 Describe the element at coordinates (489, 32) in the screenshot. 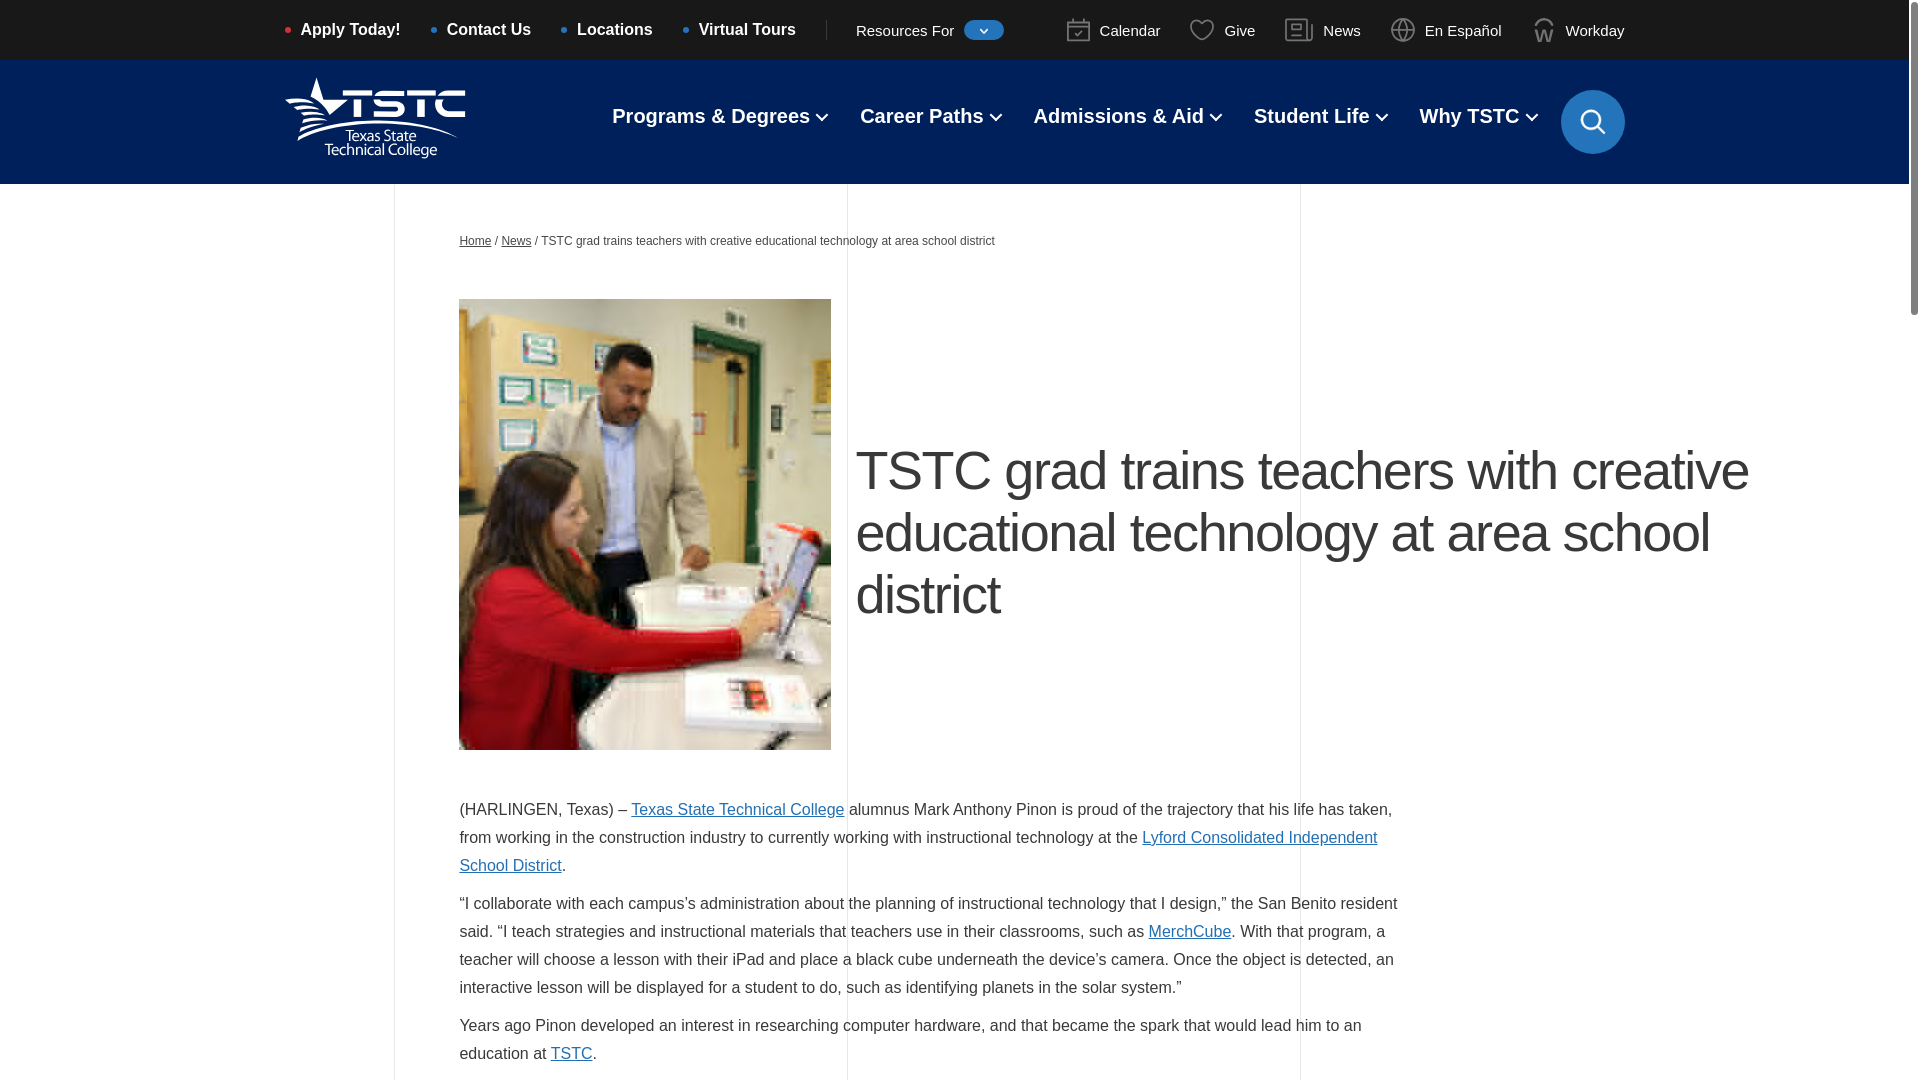

I see `Contact Us` at that location.